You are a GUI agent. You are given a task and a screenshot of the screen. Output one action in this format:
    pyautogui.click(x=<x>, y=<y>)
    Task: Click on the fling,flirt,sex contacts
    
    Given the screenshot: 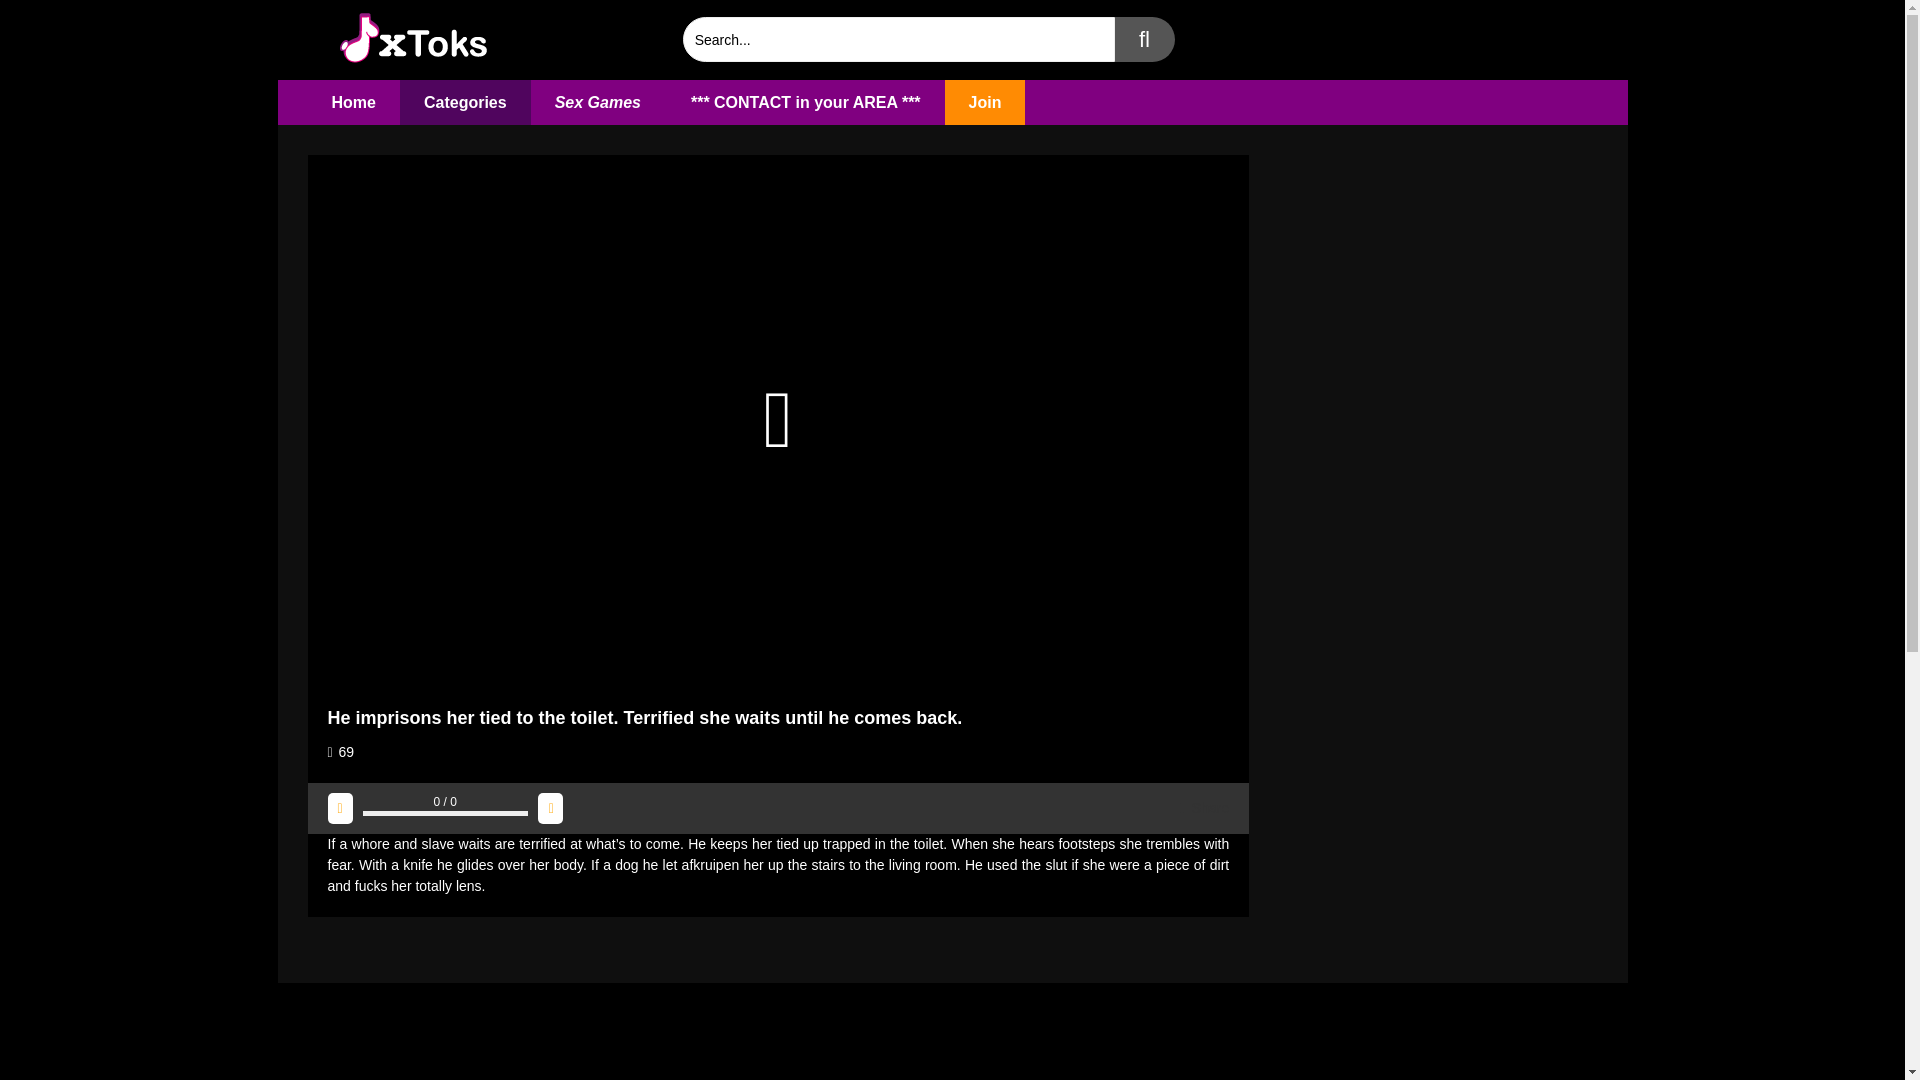 What is the action you would take?
    pyautogui.click(x=805, y=102)
    